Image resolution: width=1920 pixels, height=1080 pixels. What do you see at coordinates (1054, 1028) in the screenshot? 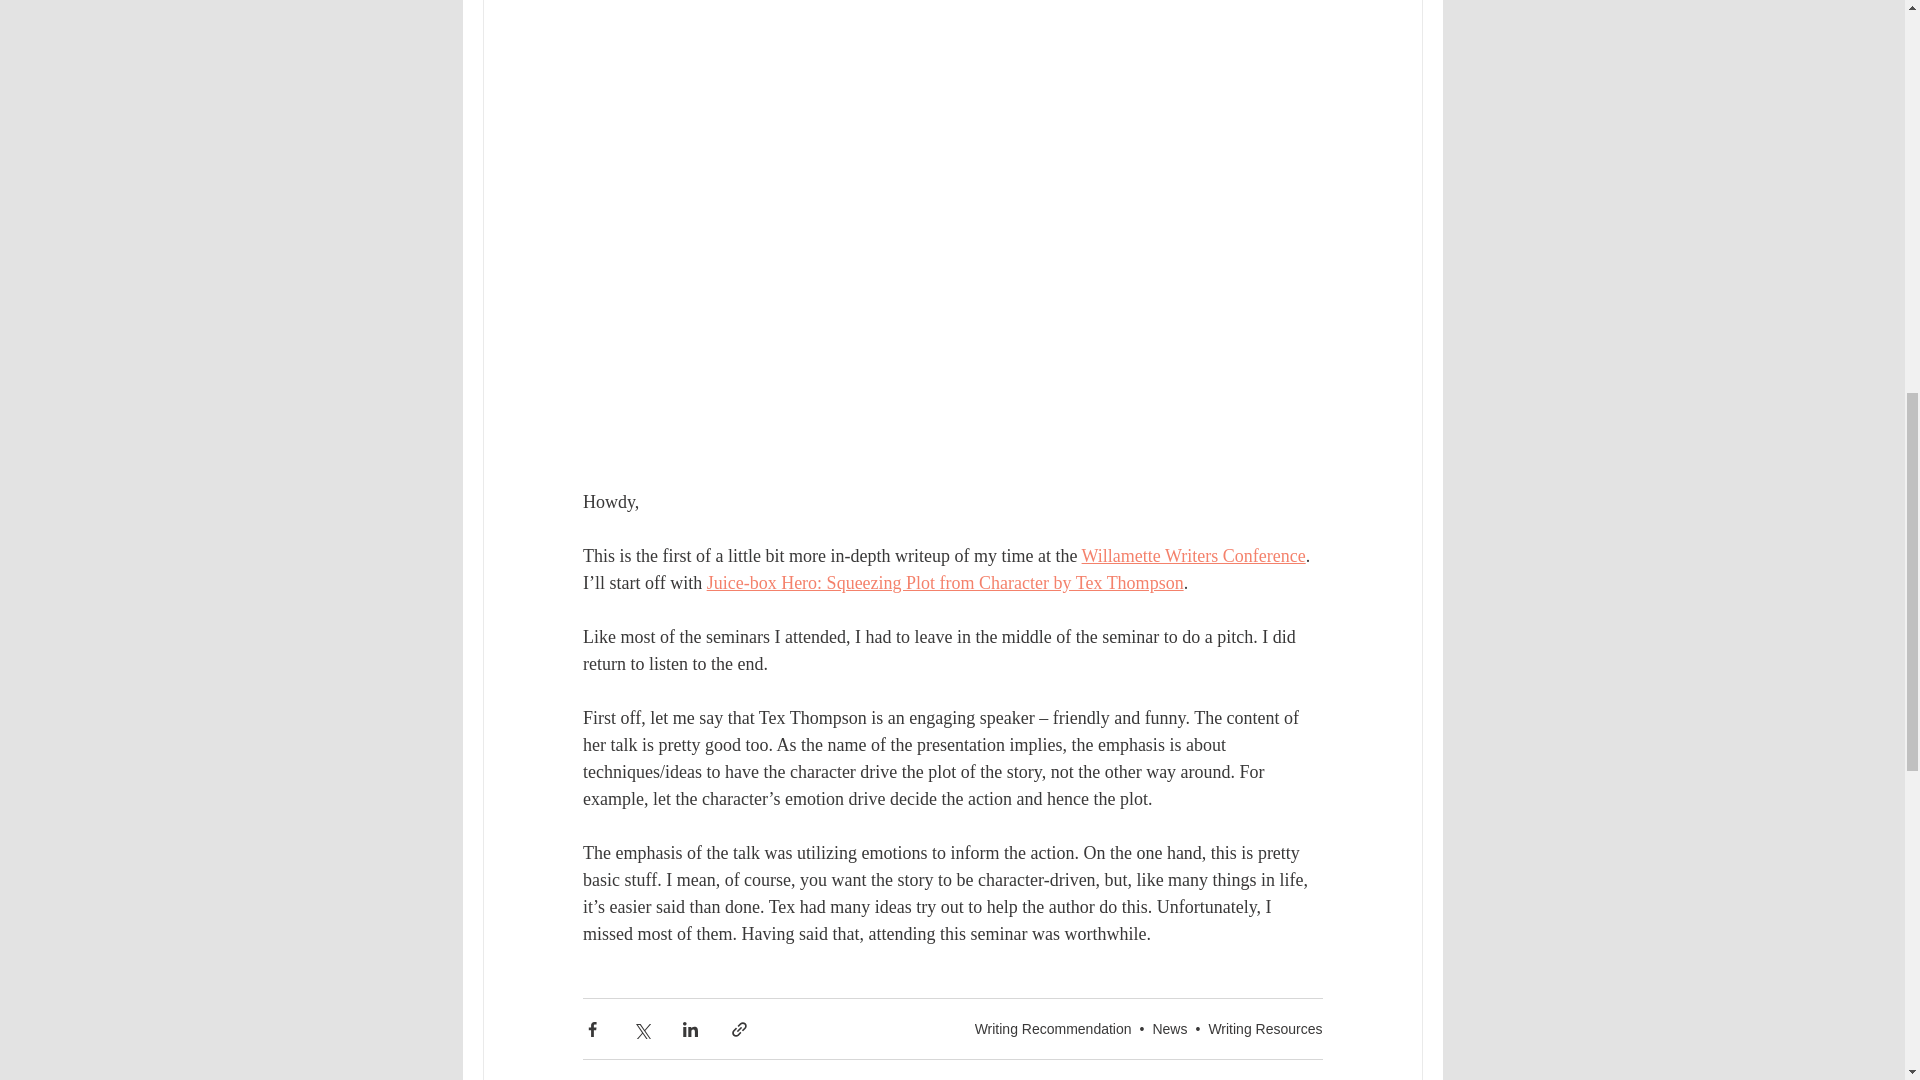
I see `Writing Recommendation` at bounding box center [1054, 1028].